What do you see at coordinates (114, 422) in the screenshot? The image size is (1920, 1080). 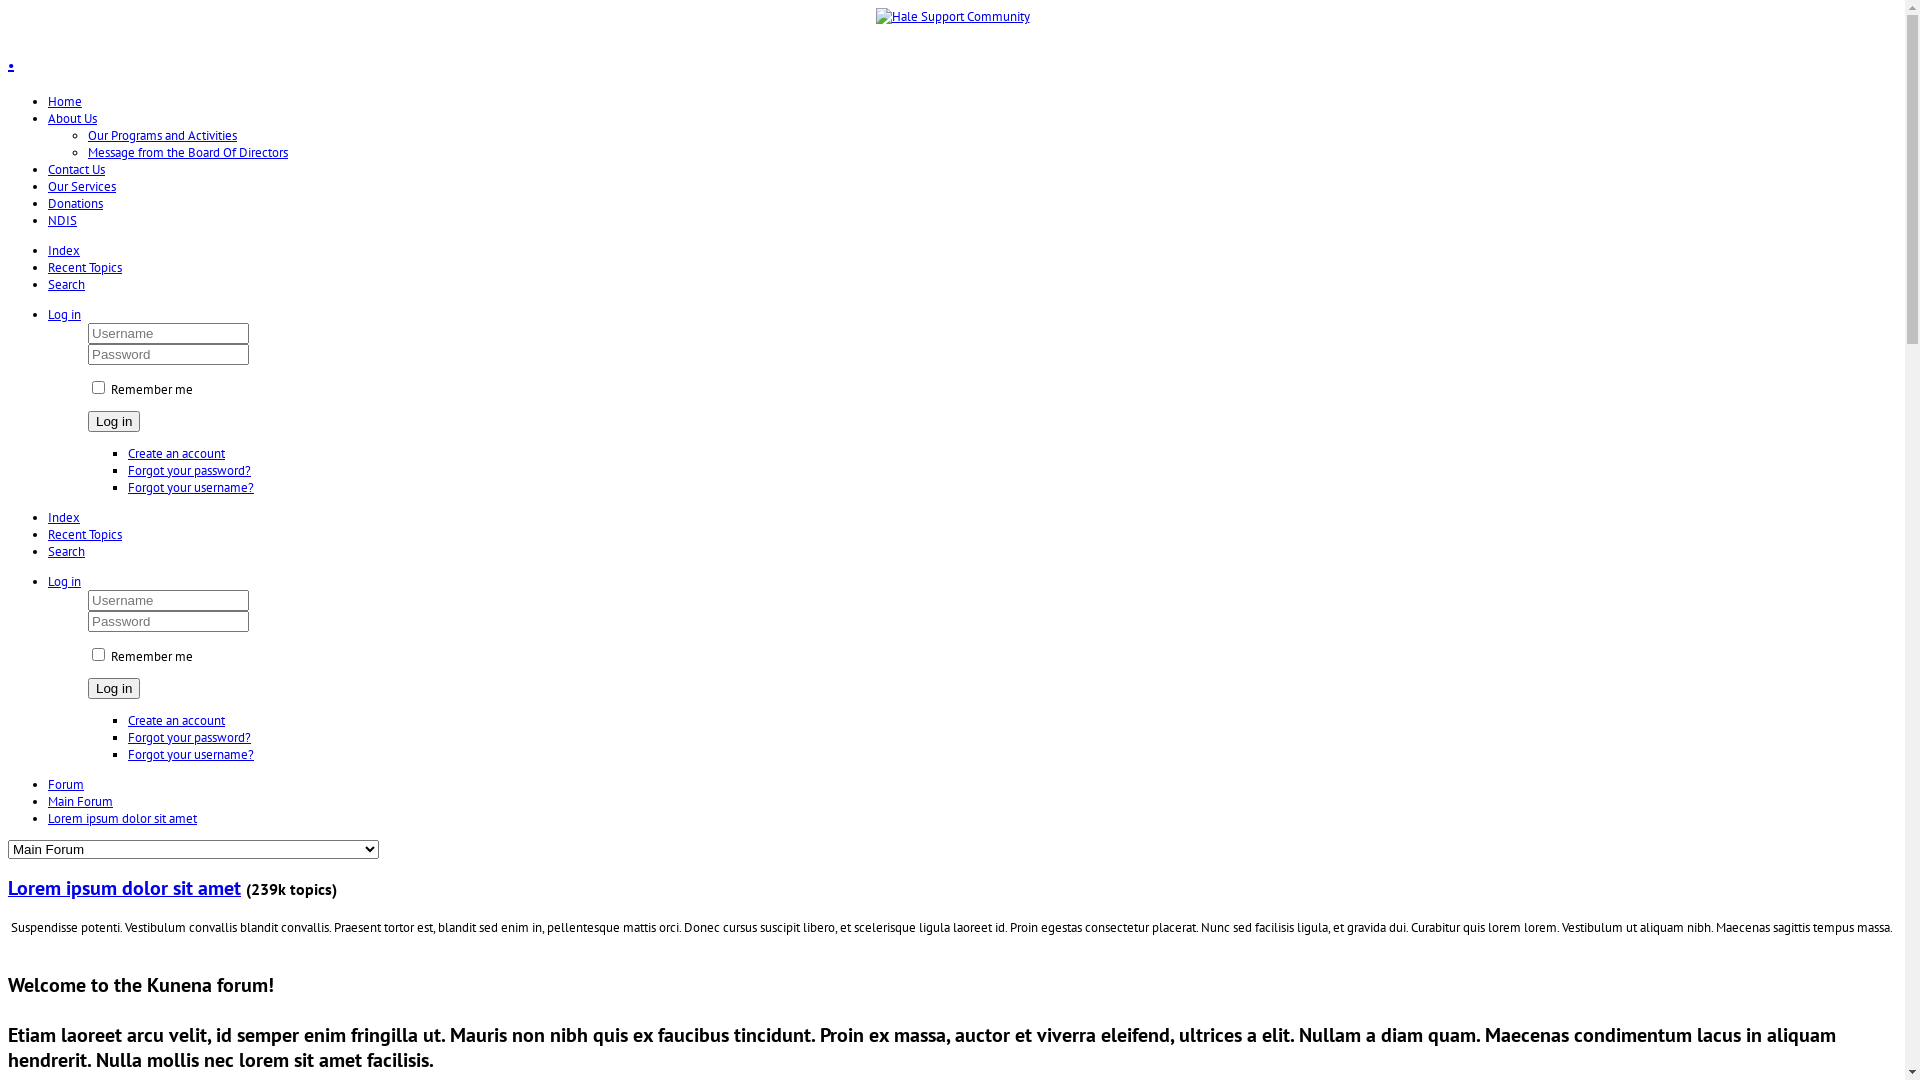 I see `Log in` at bounding box center [114, 422].